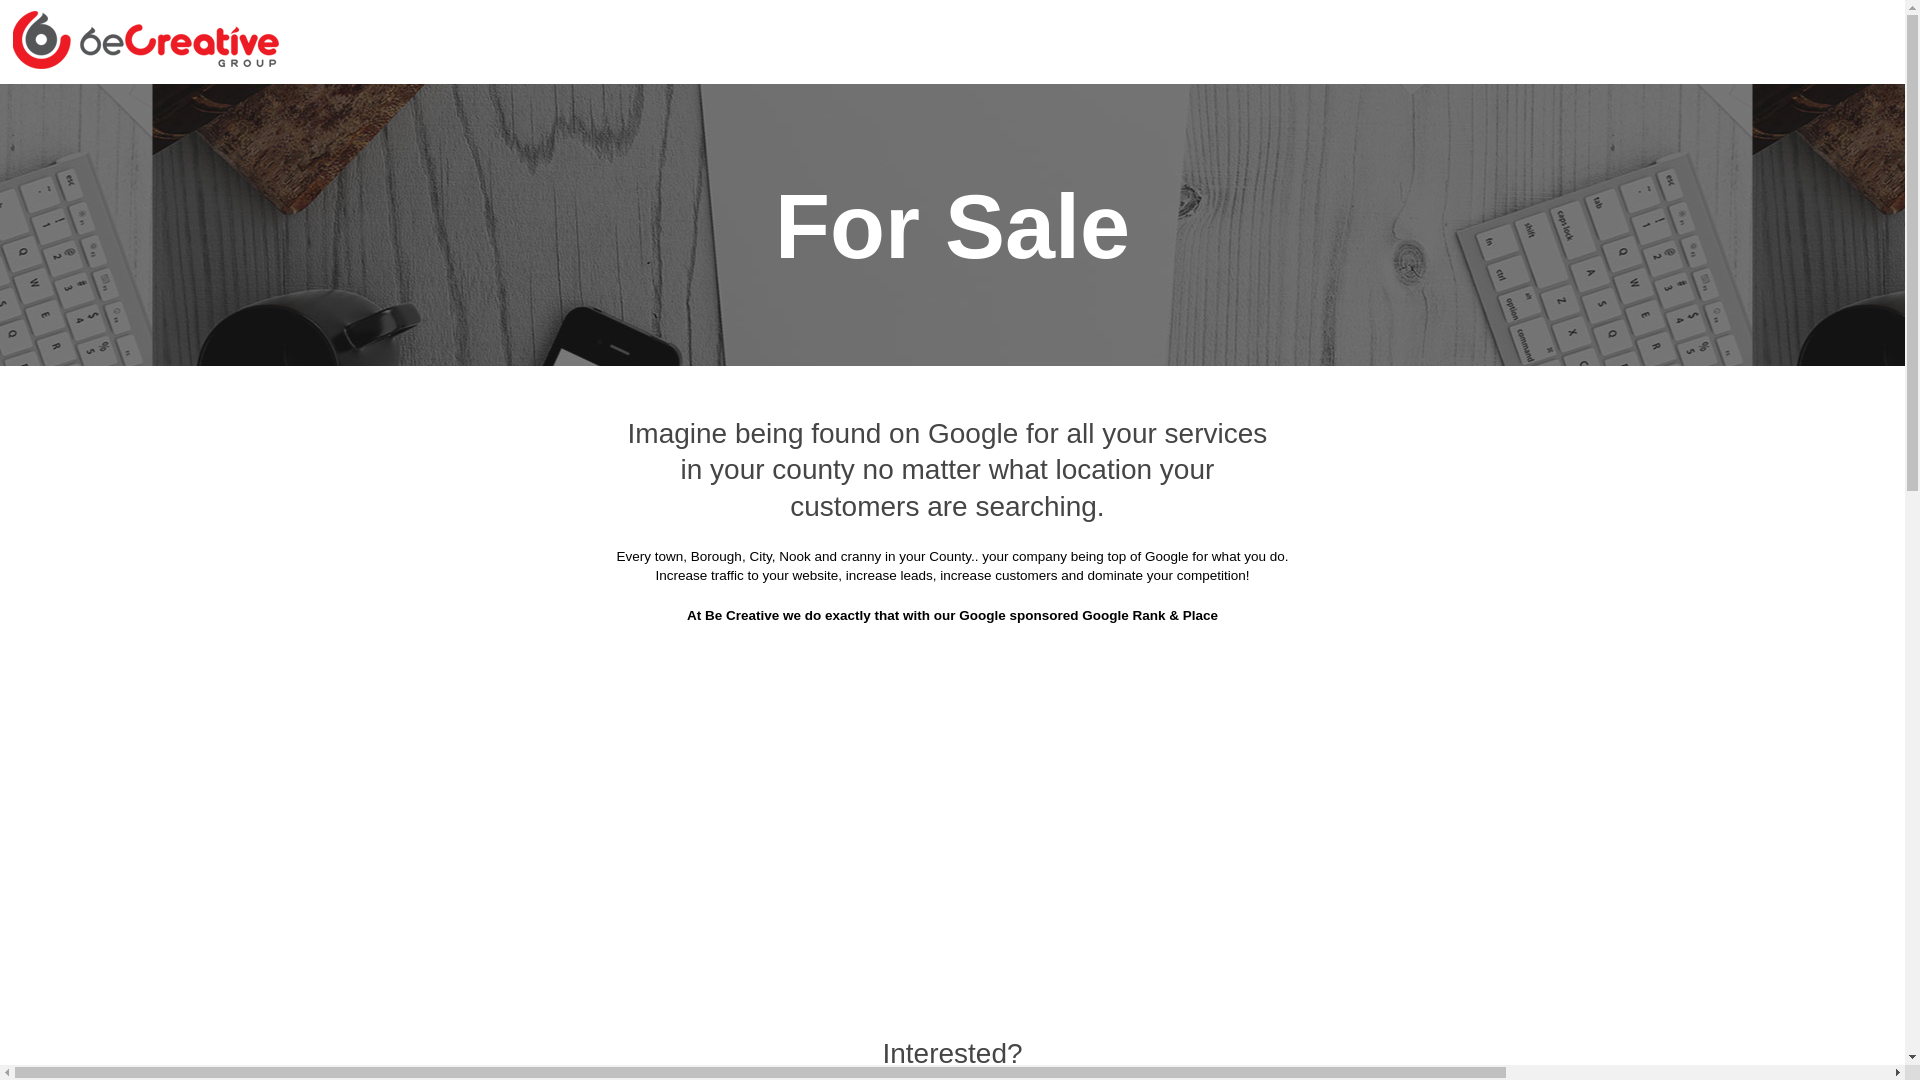  Describe the element at coordinates (874, 358) in the screenshot. I see `Aggregate Suppliers Dawlish Devon` at that location.